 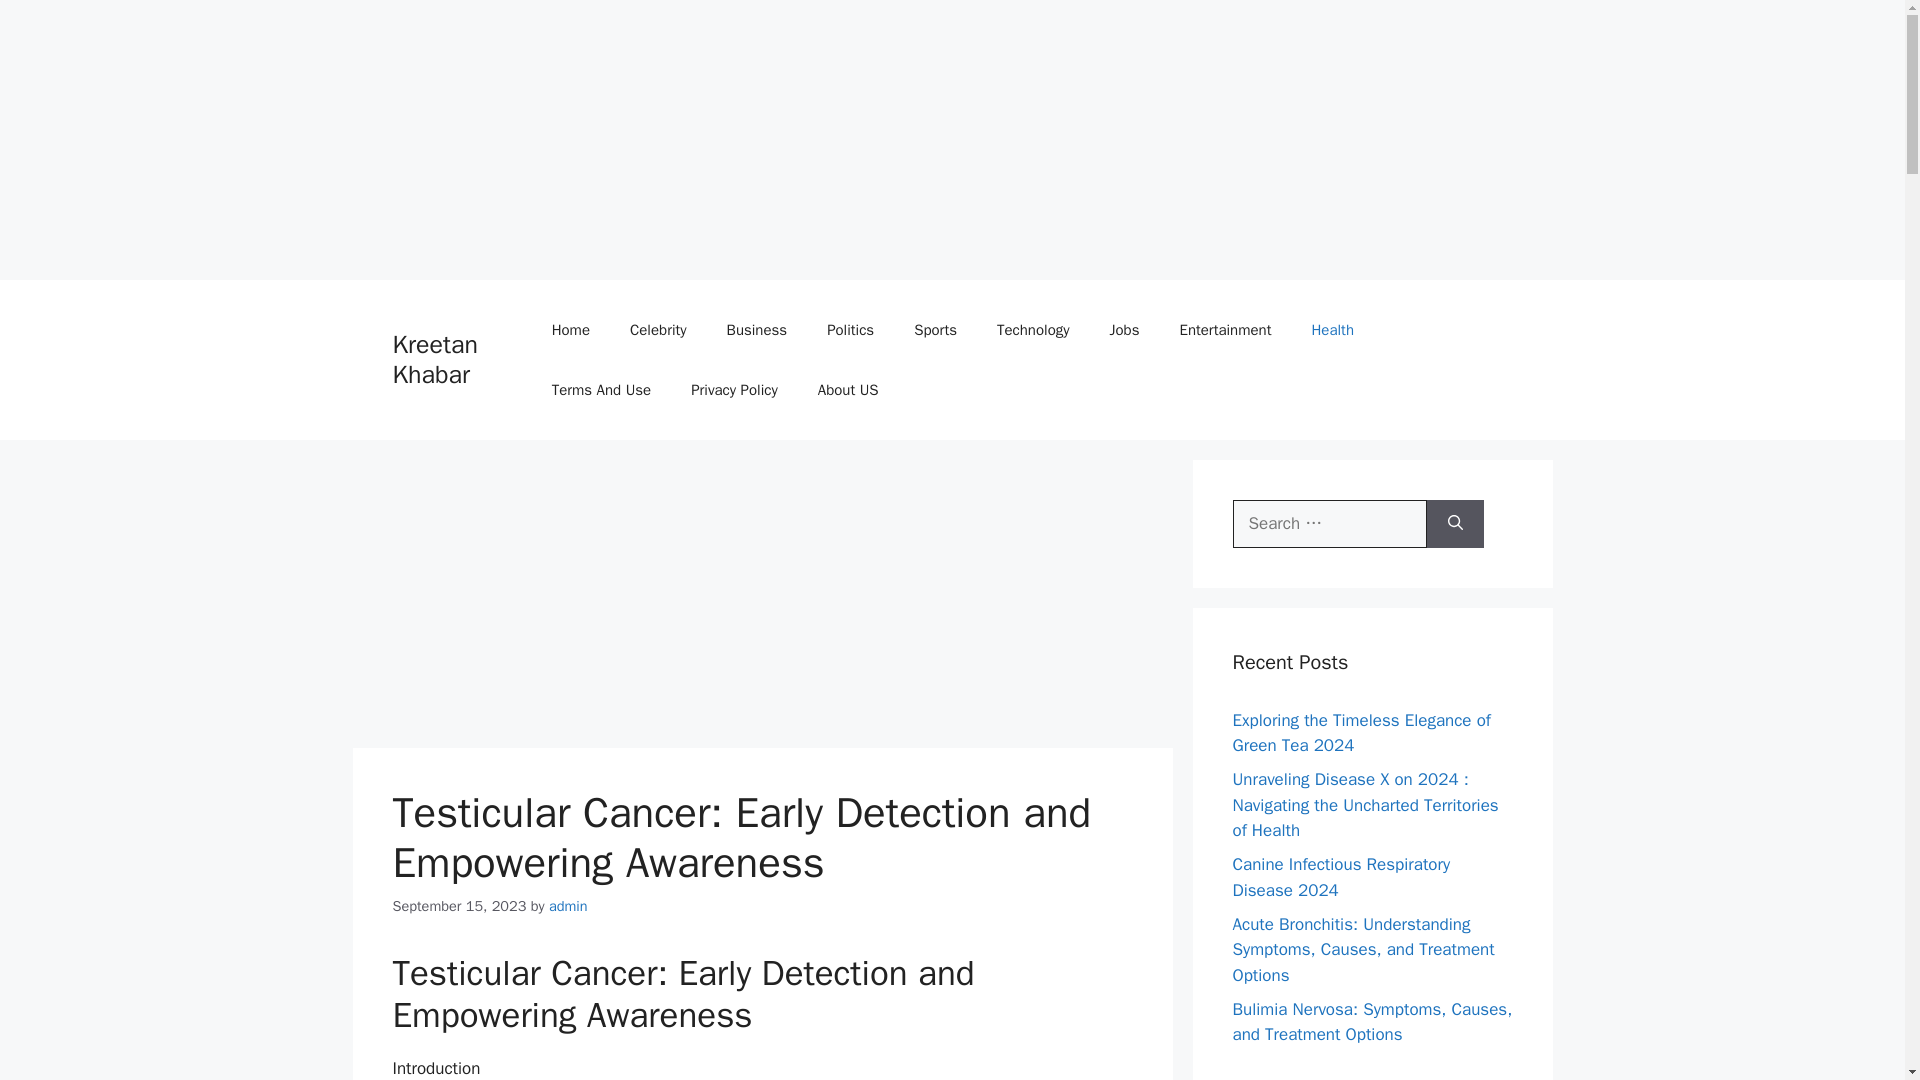 I want to click on Bulimia Nervosa: Symptoms, Causes, and Treatment Options, so click(x=1372, y=1021).